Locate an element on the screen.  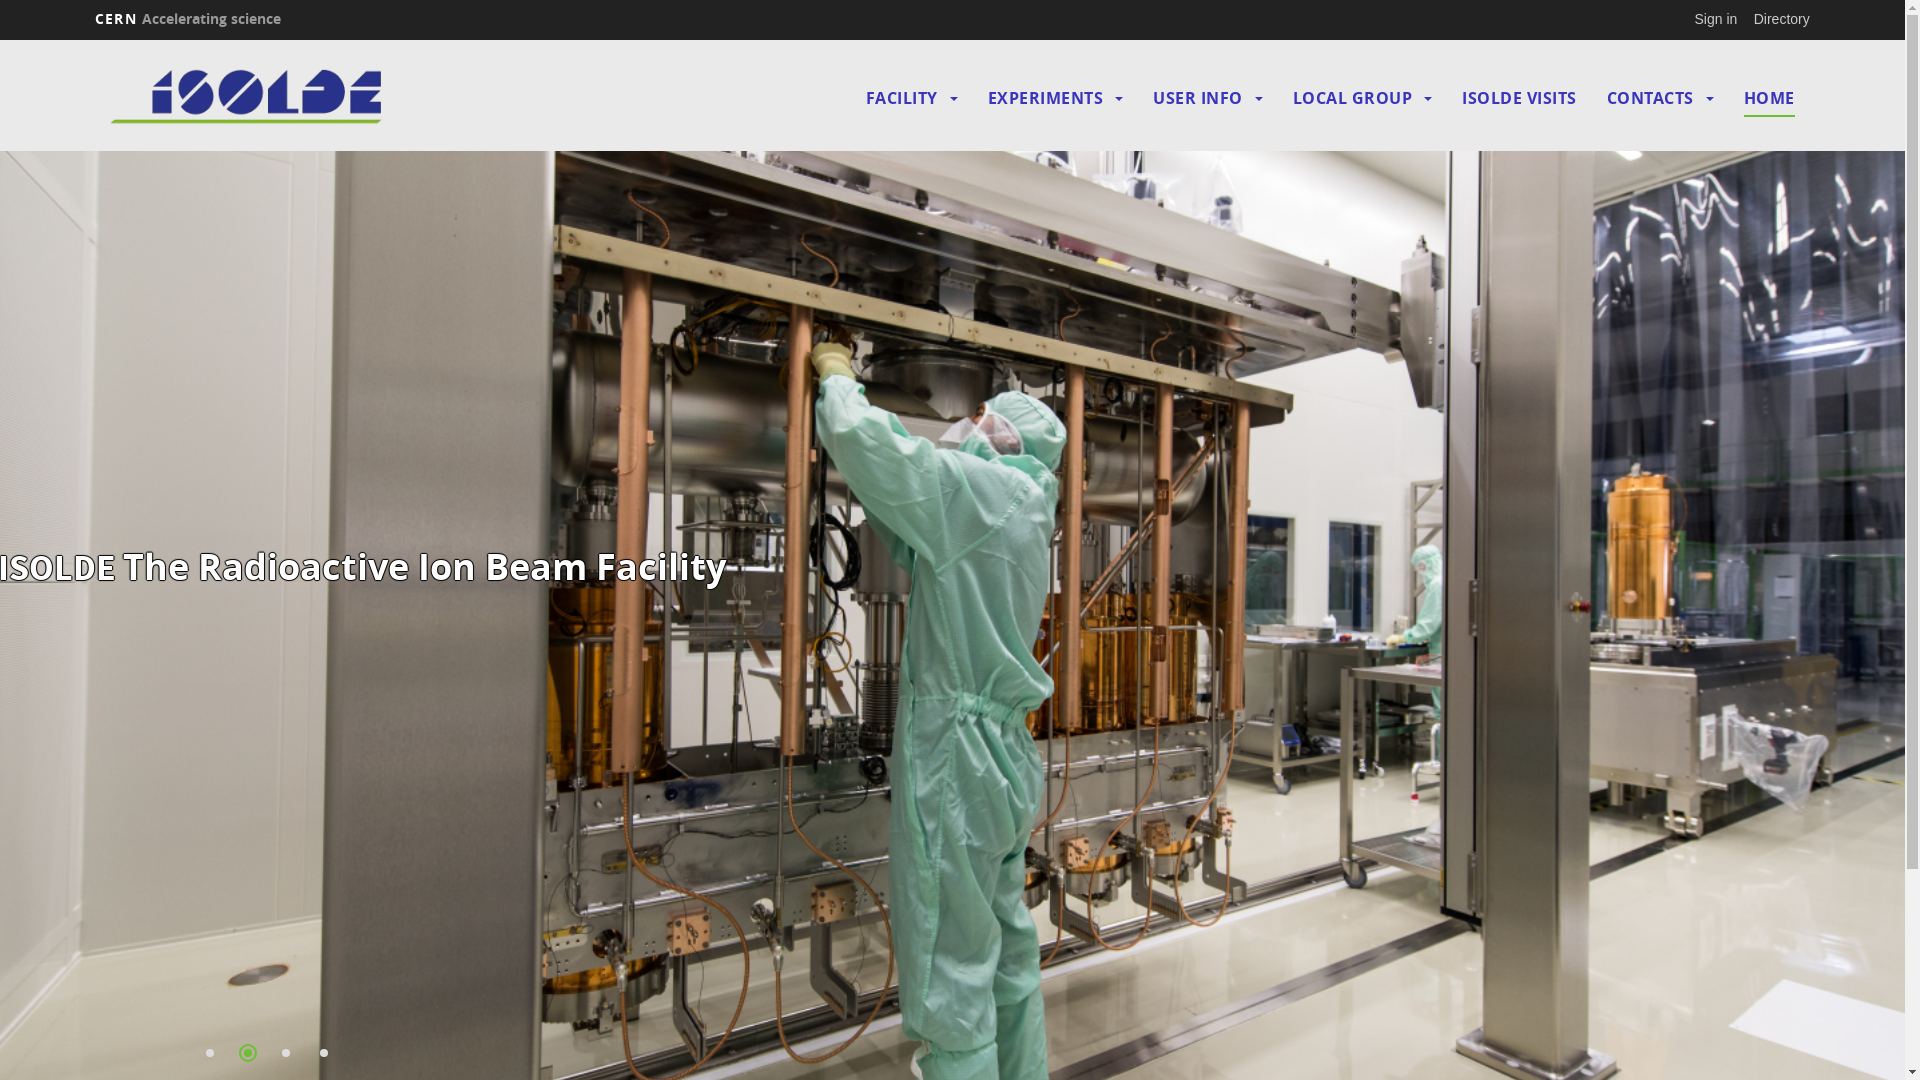
HOME is located at coordinates (1770, 98).